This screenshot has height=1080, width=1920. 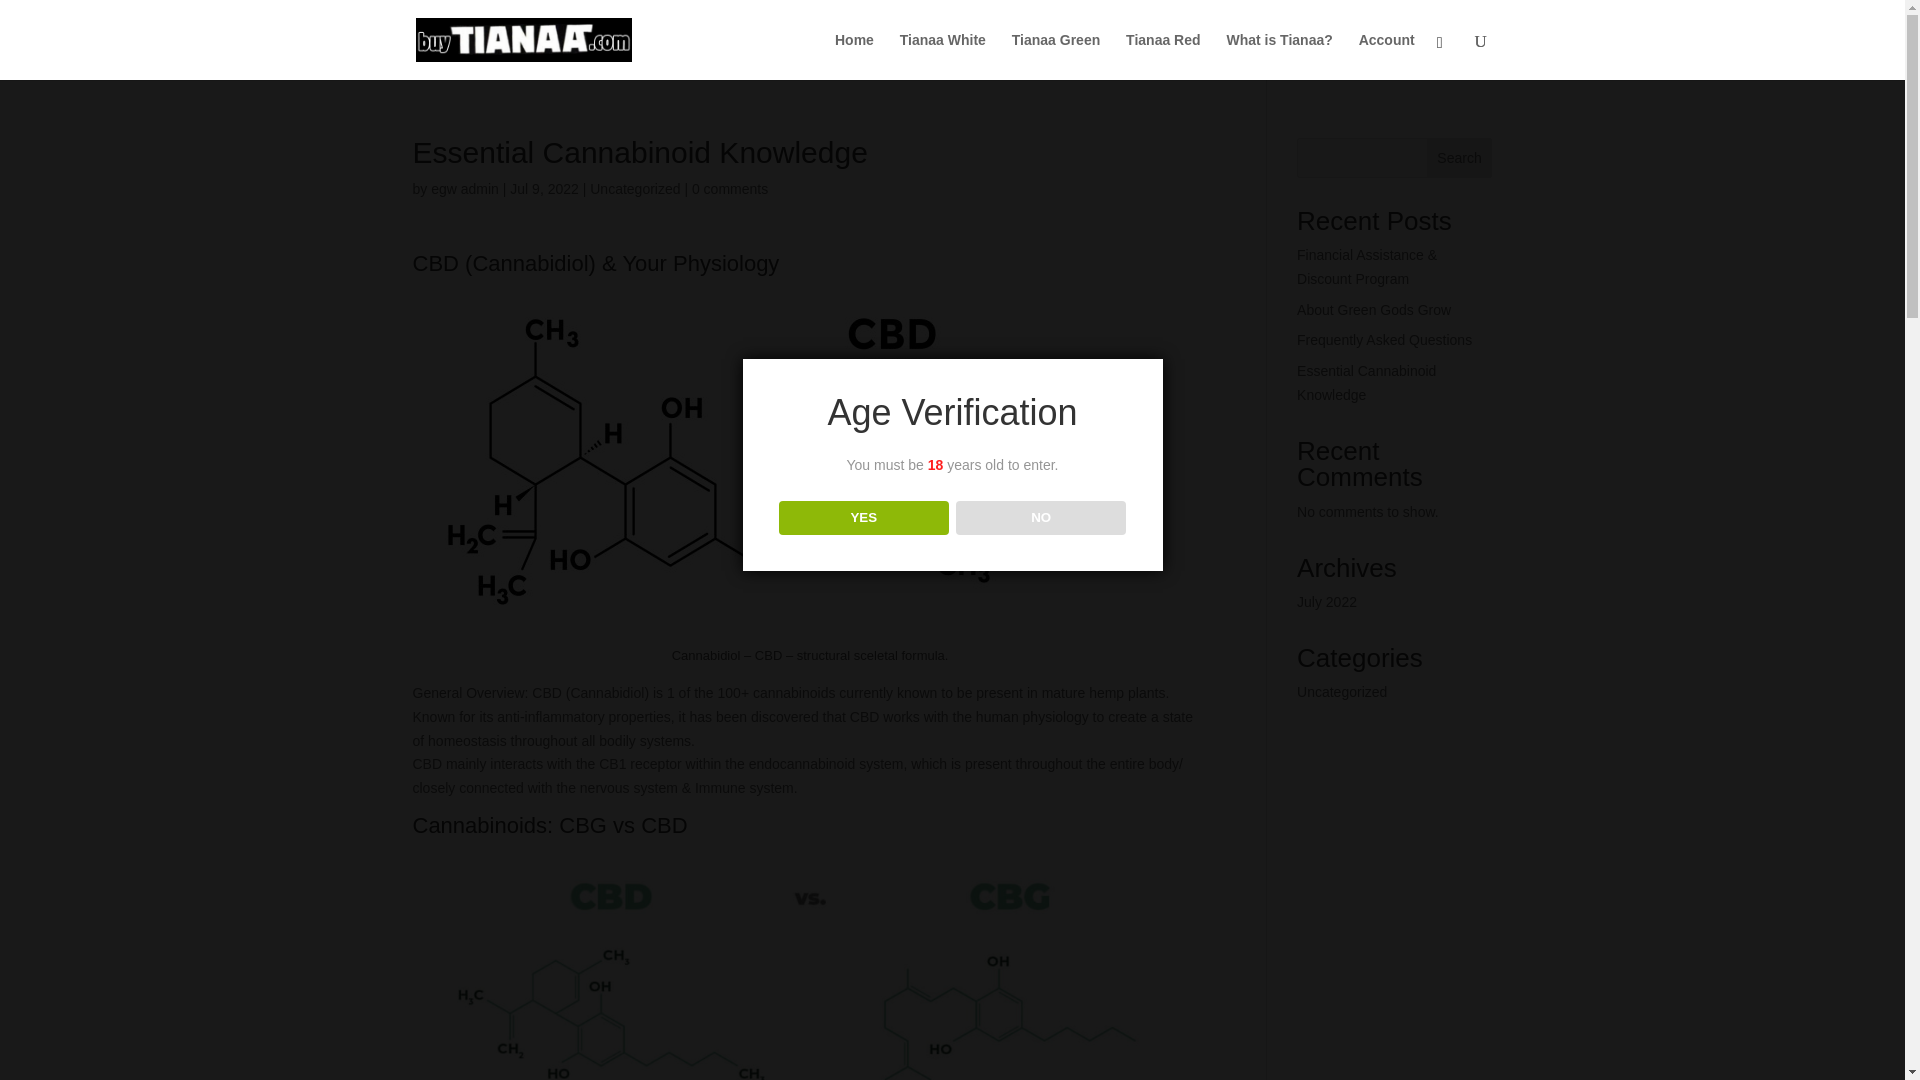 What do you see at coordinates (1374, 310) in the screenshot?
I see `About Green Gods Grow` at bounding box center [1374, 310].